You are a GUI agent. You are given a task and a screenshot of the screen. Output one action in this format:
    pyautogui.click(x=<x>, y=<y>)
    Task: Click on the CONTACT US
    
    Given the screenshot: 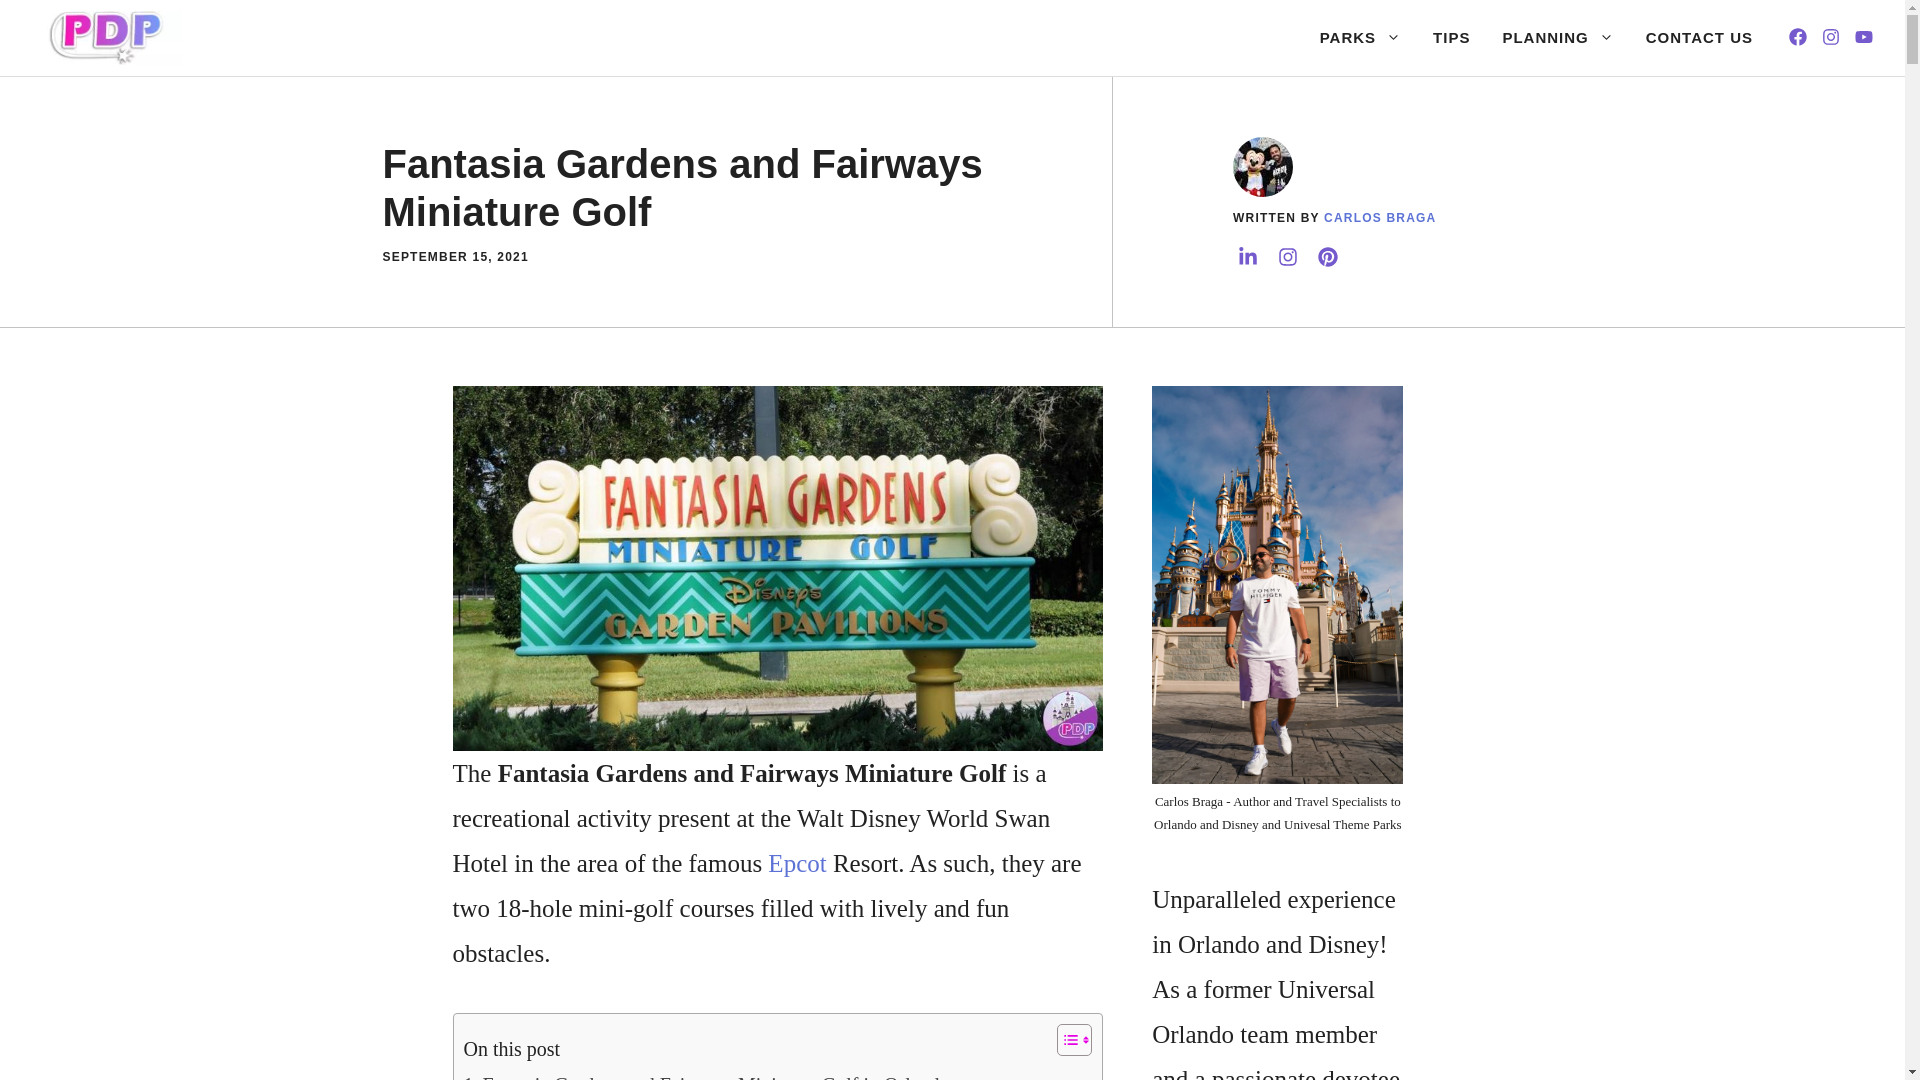 What is the action you would take?
    pyautogui.click(x=1699, y=38)
    